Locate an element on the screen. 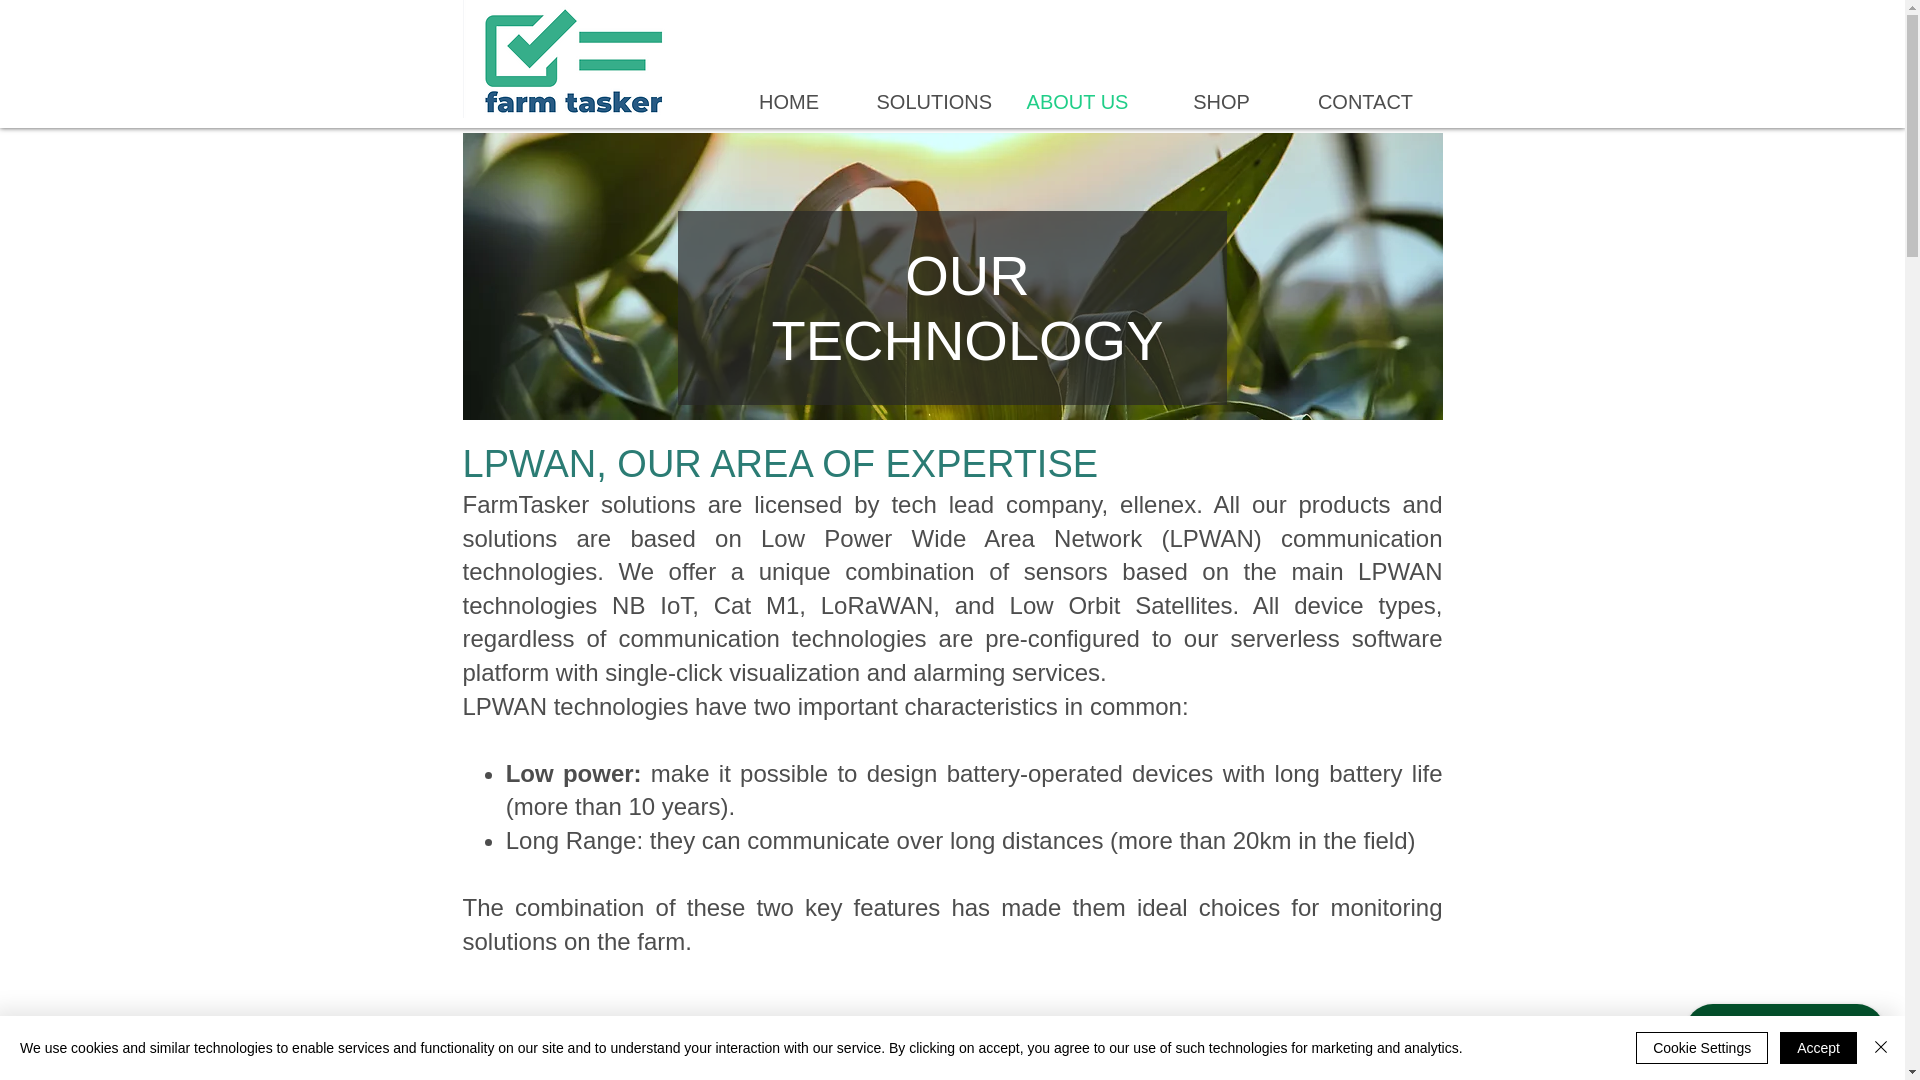 This screenshot has width=1920, height=1080. Accept is located at coordinates (1818, 1048).